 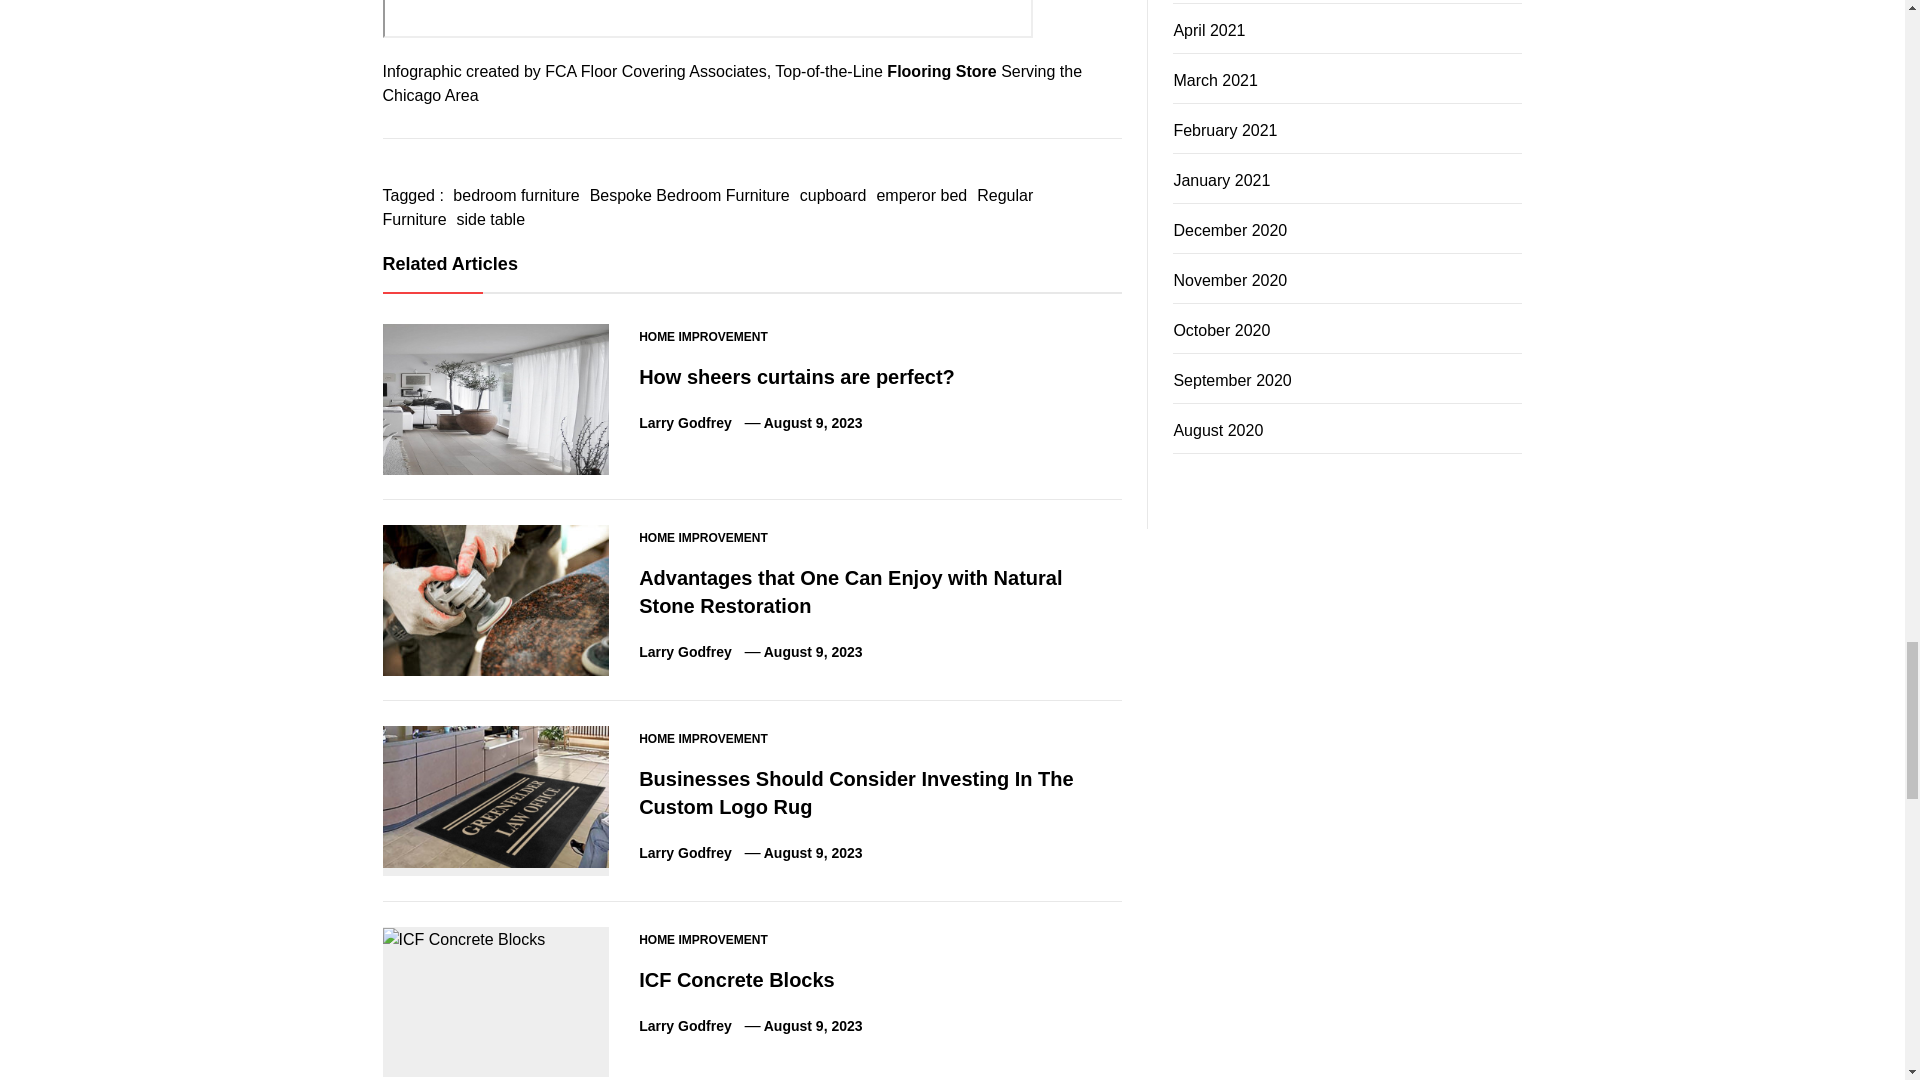 I want to click on Flooring Store, so click(x=942, y=70).